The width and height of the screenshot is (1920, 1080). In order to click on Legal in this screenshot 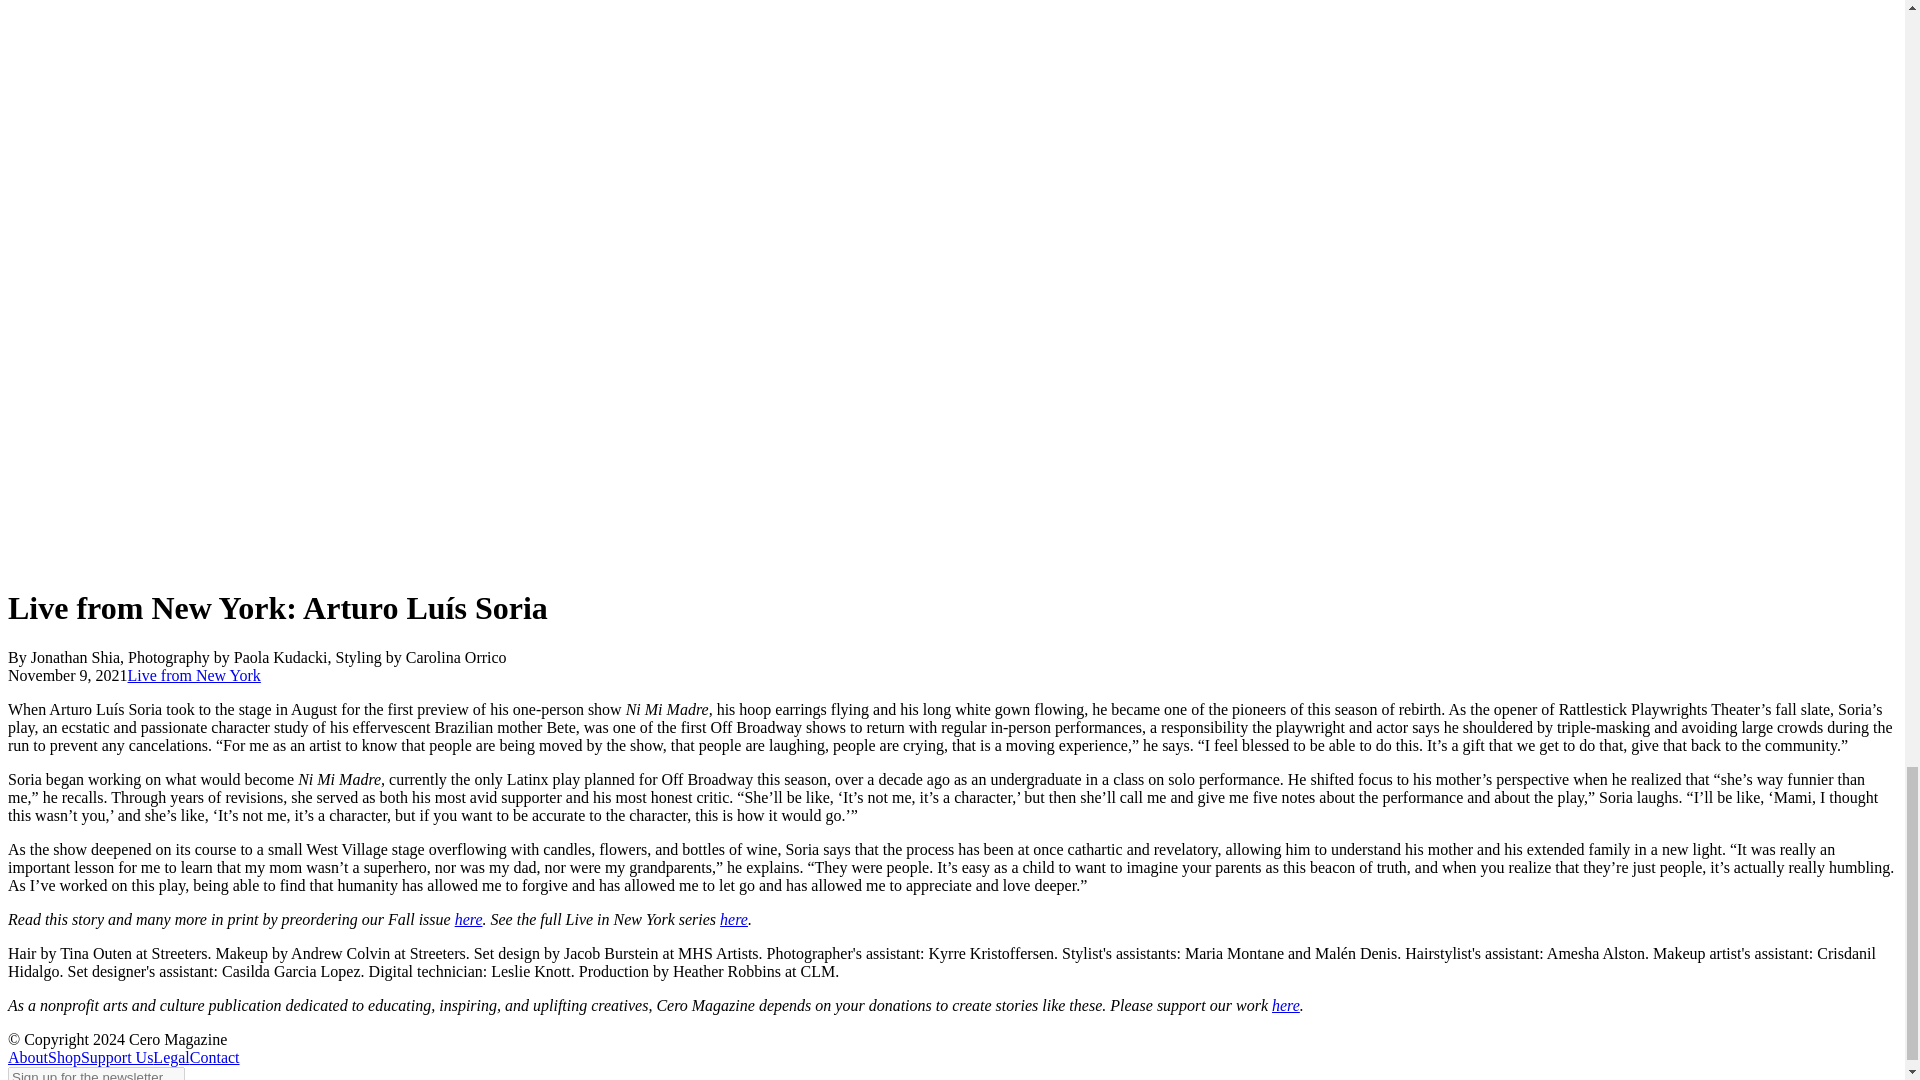, I will do `click(170, 1056)`.